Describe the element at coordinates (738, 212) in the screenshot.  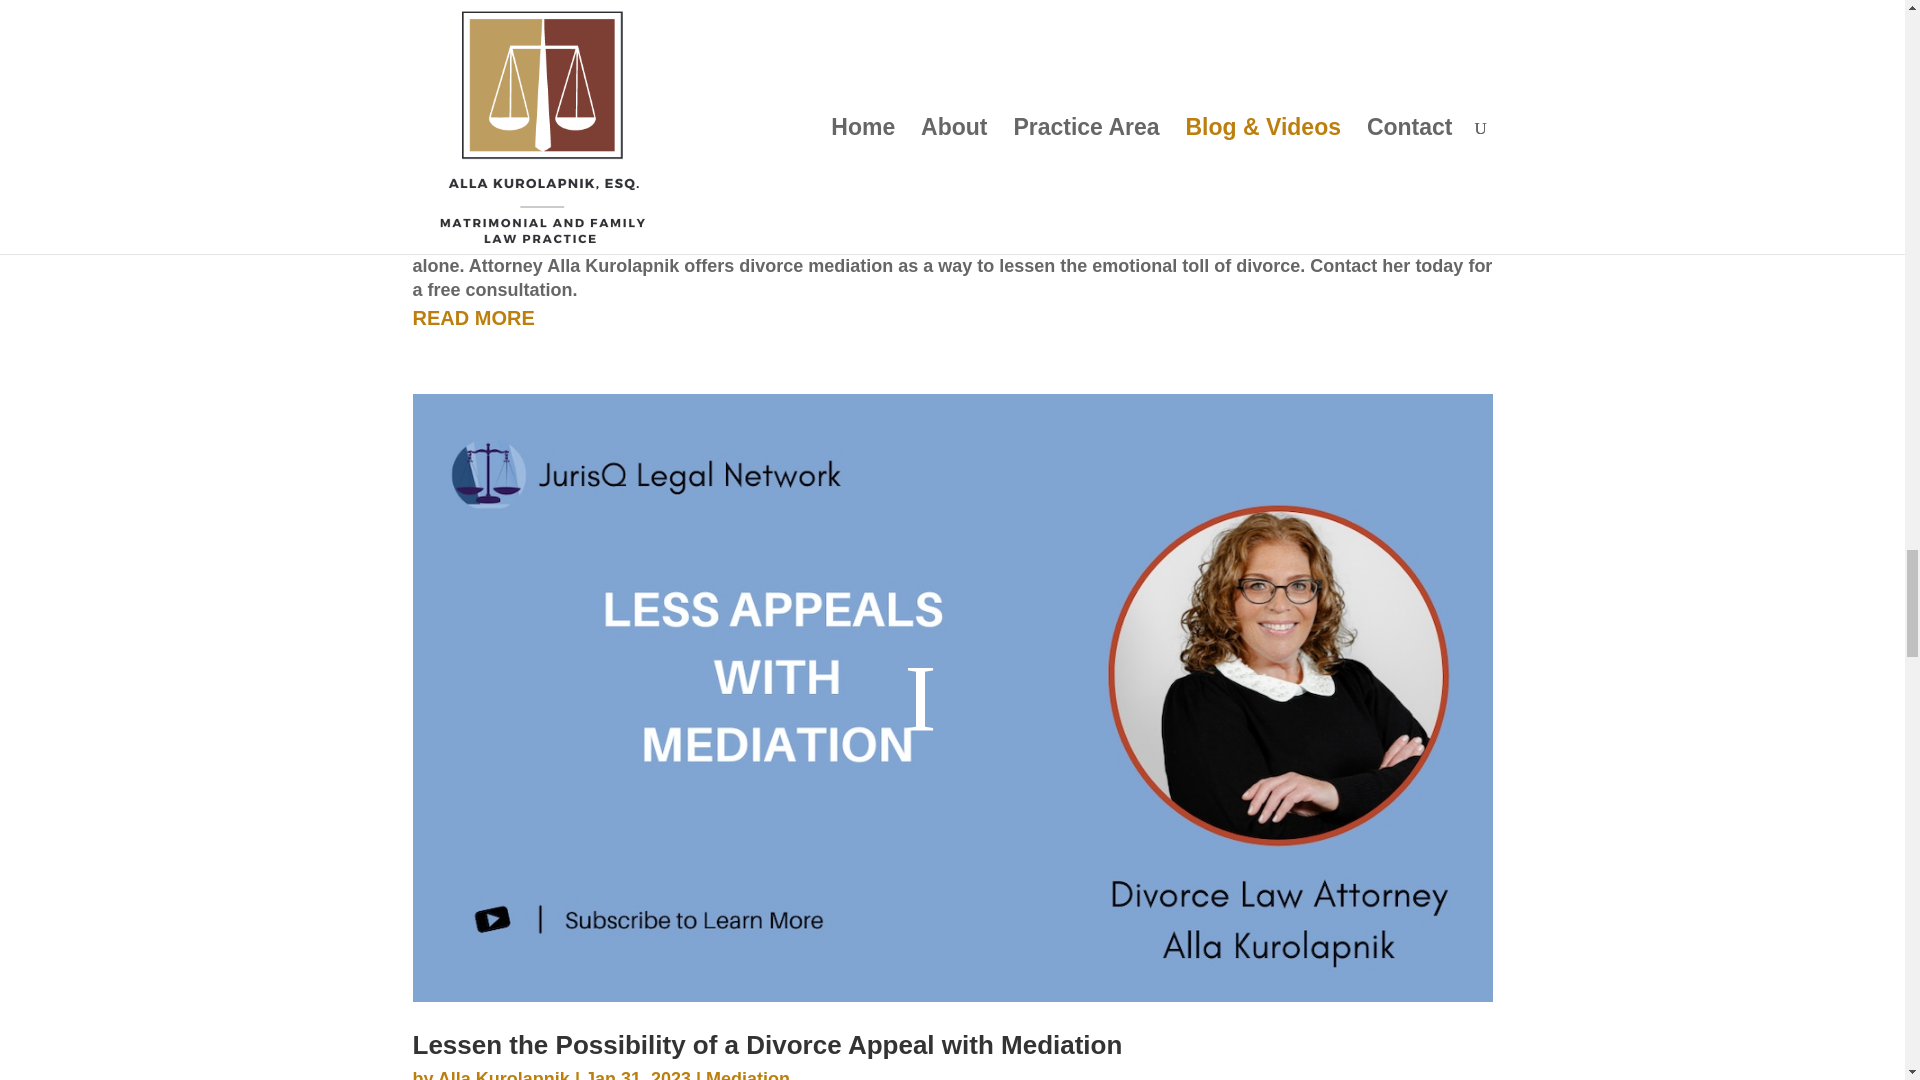
I see `Mediation` at that location.